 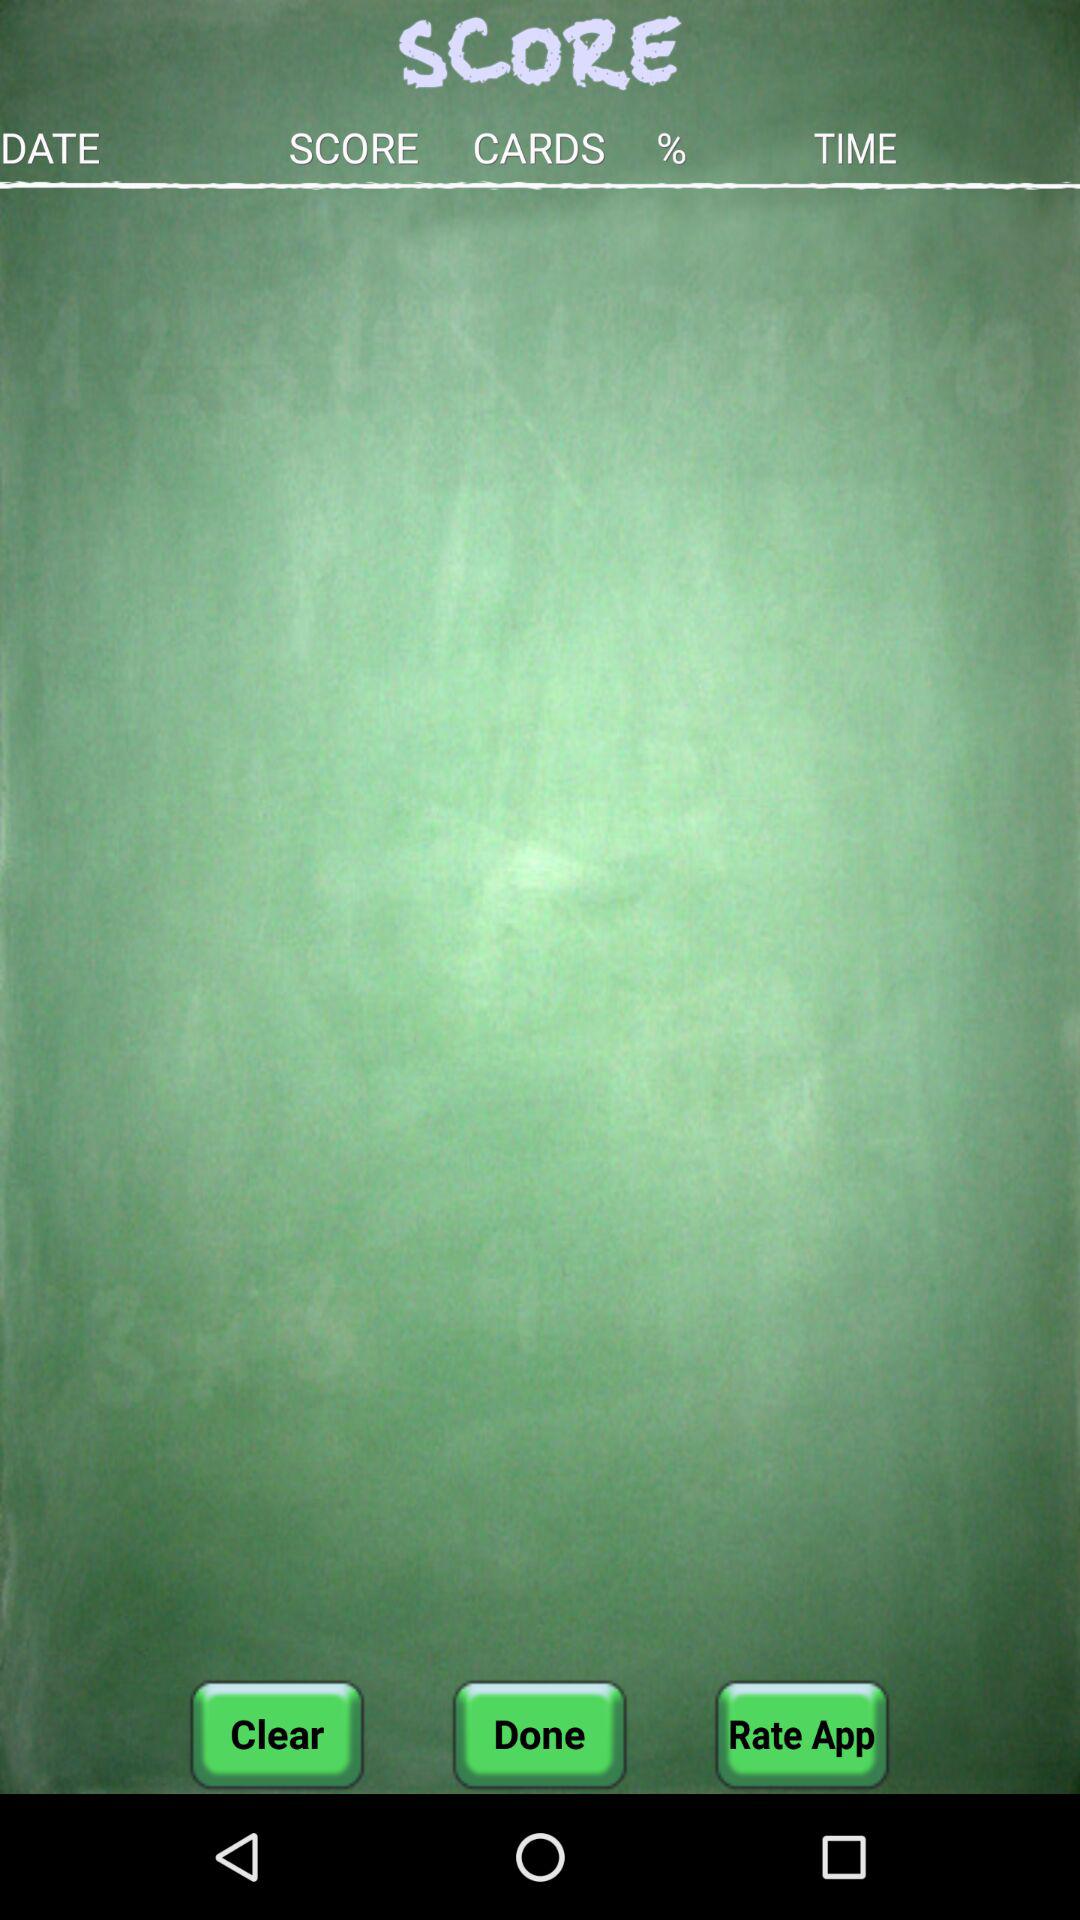 I want to click on tap icon next to done, so click(x=277, y=1734).